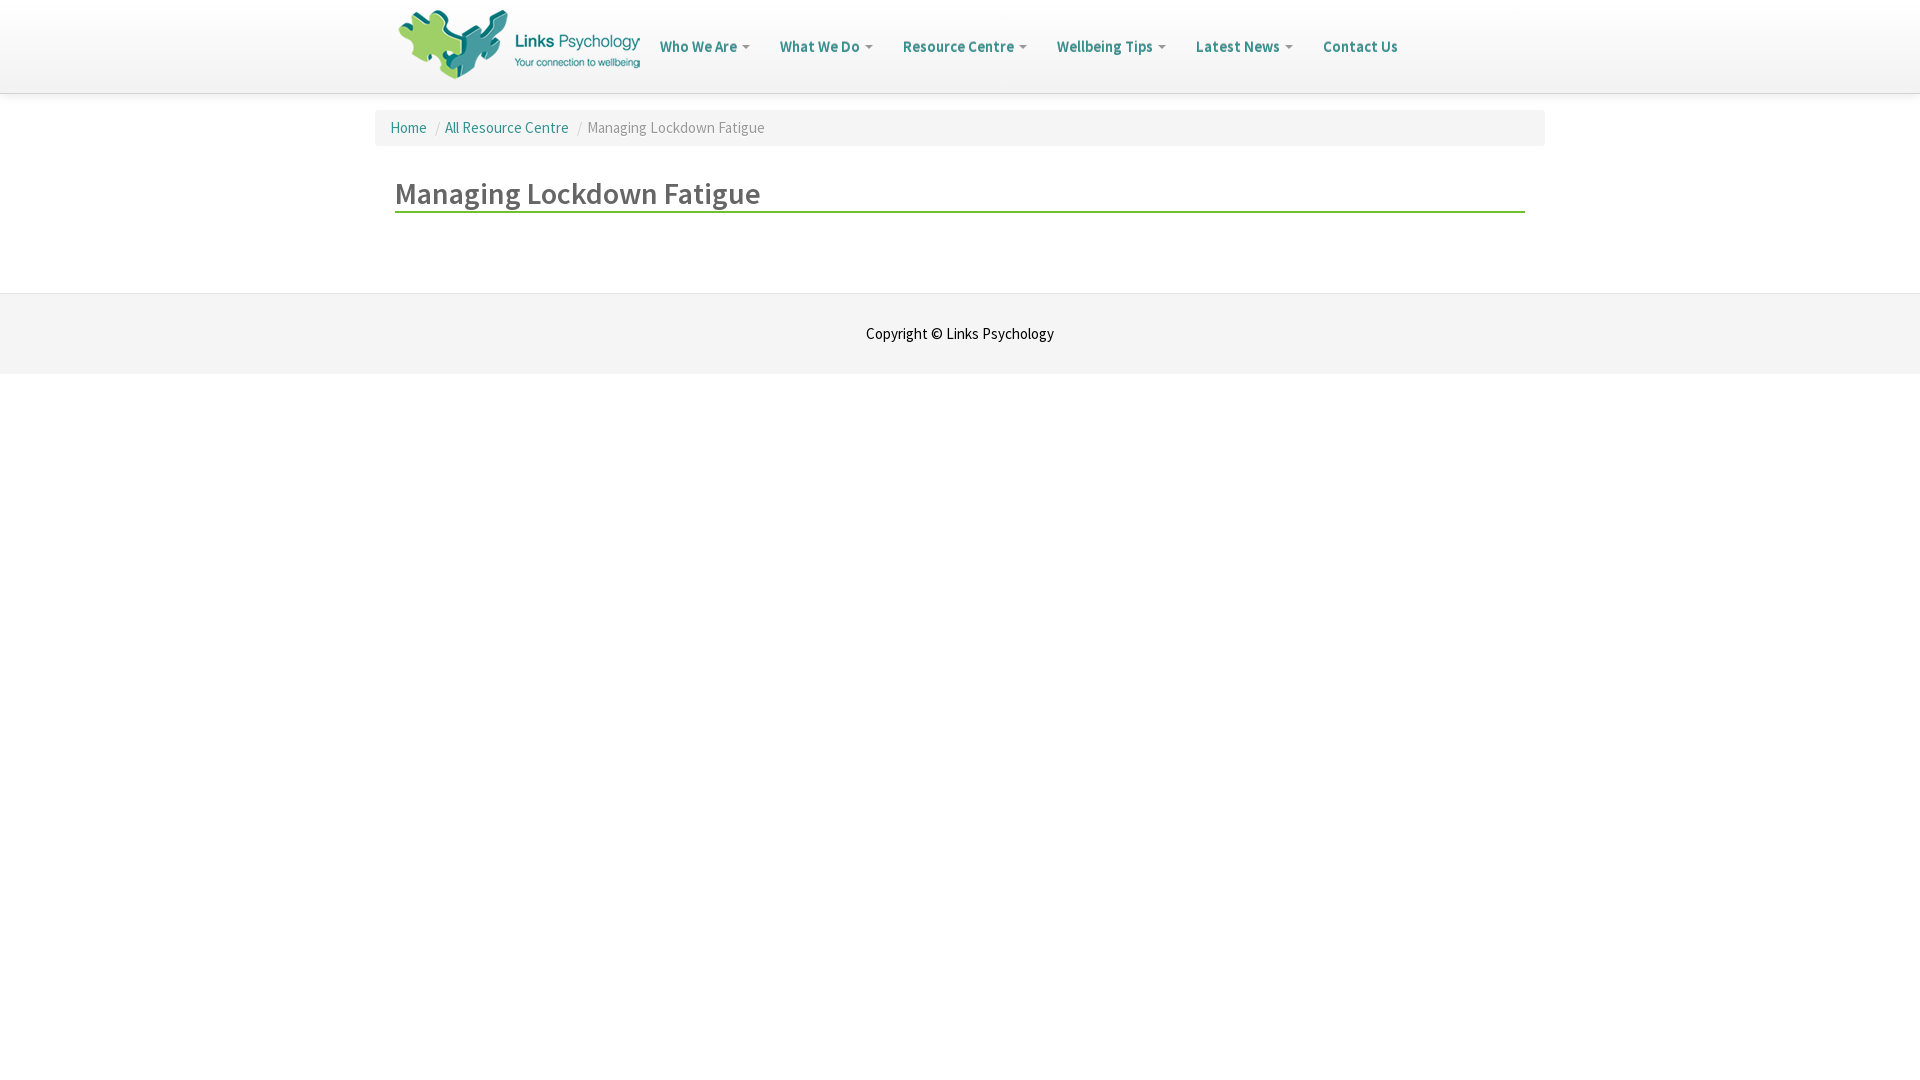 This screenshot has height=1080, width=1920. I want to click on Contact Us, so click(1360, 46).